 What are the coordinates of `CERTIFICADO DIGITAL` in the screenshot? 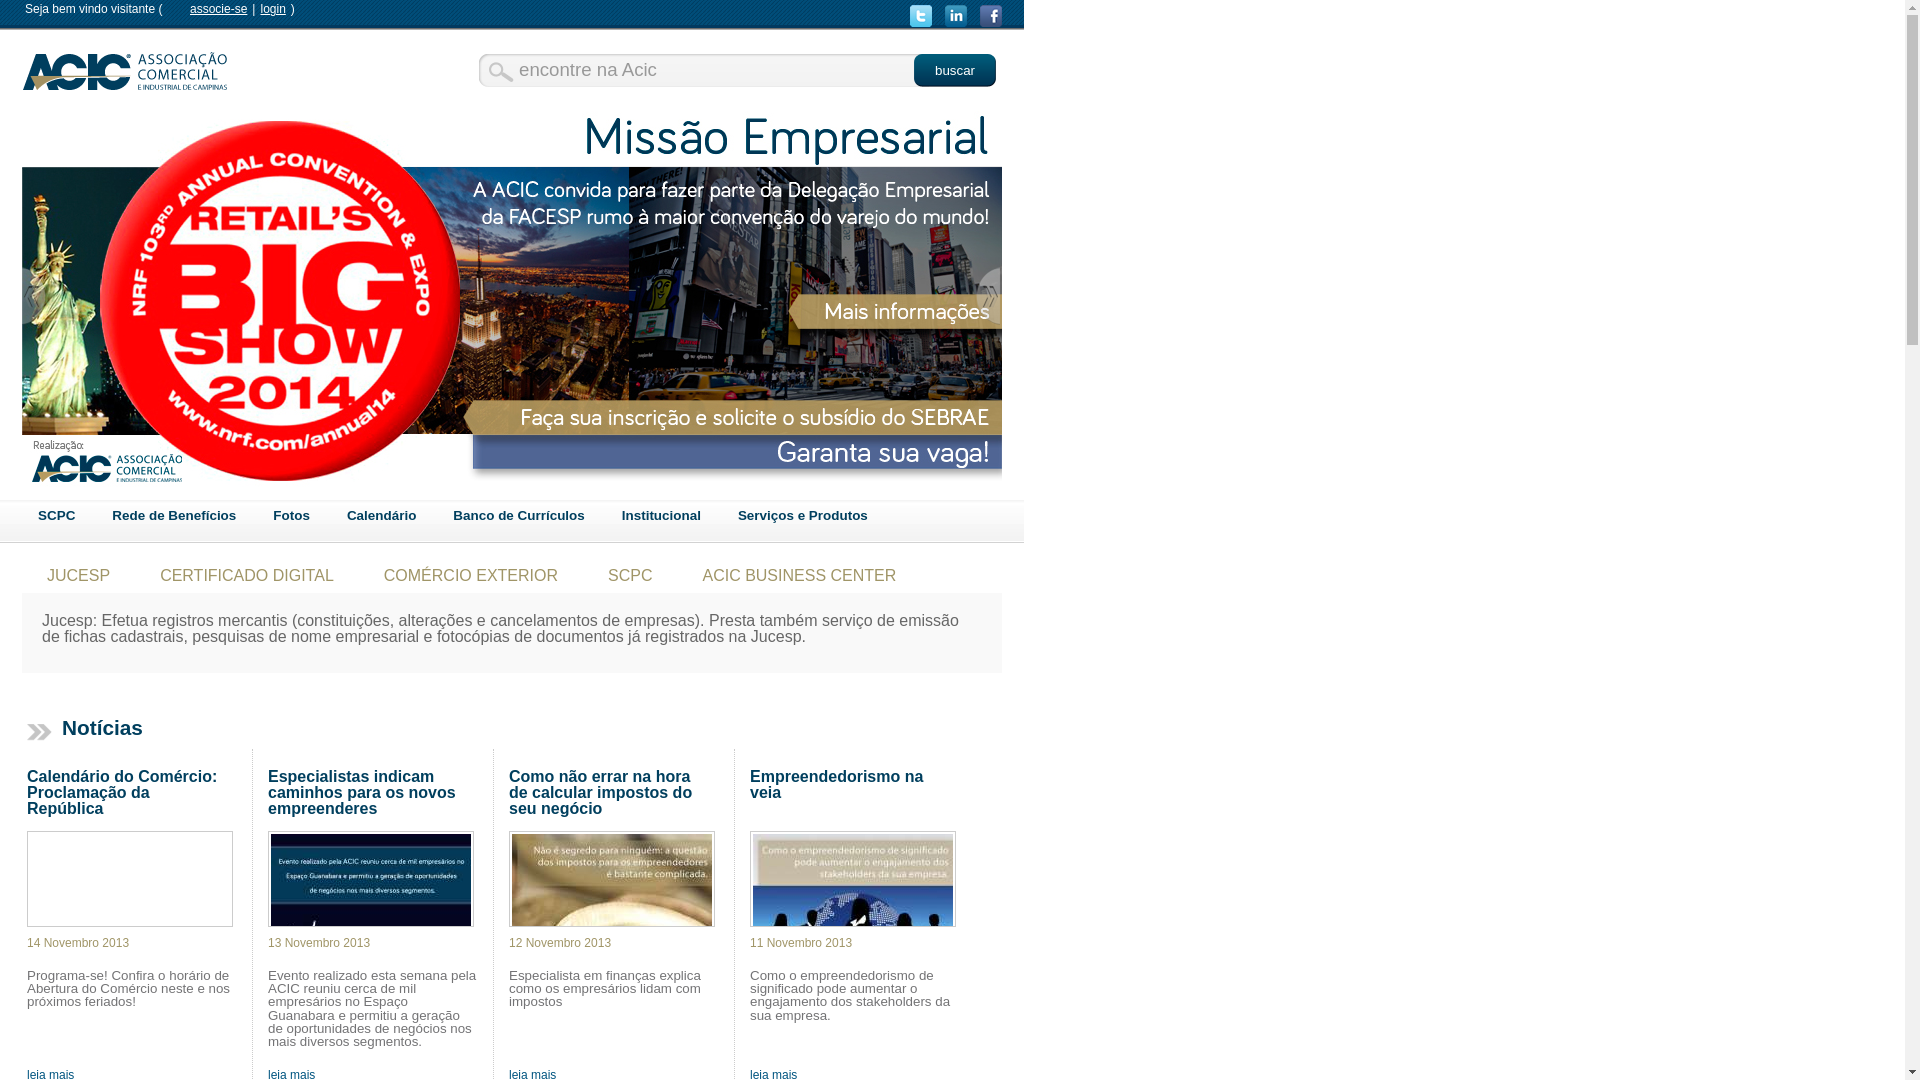 It's located at (247, 576).